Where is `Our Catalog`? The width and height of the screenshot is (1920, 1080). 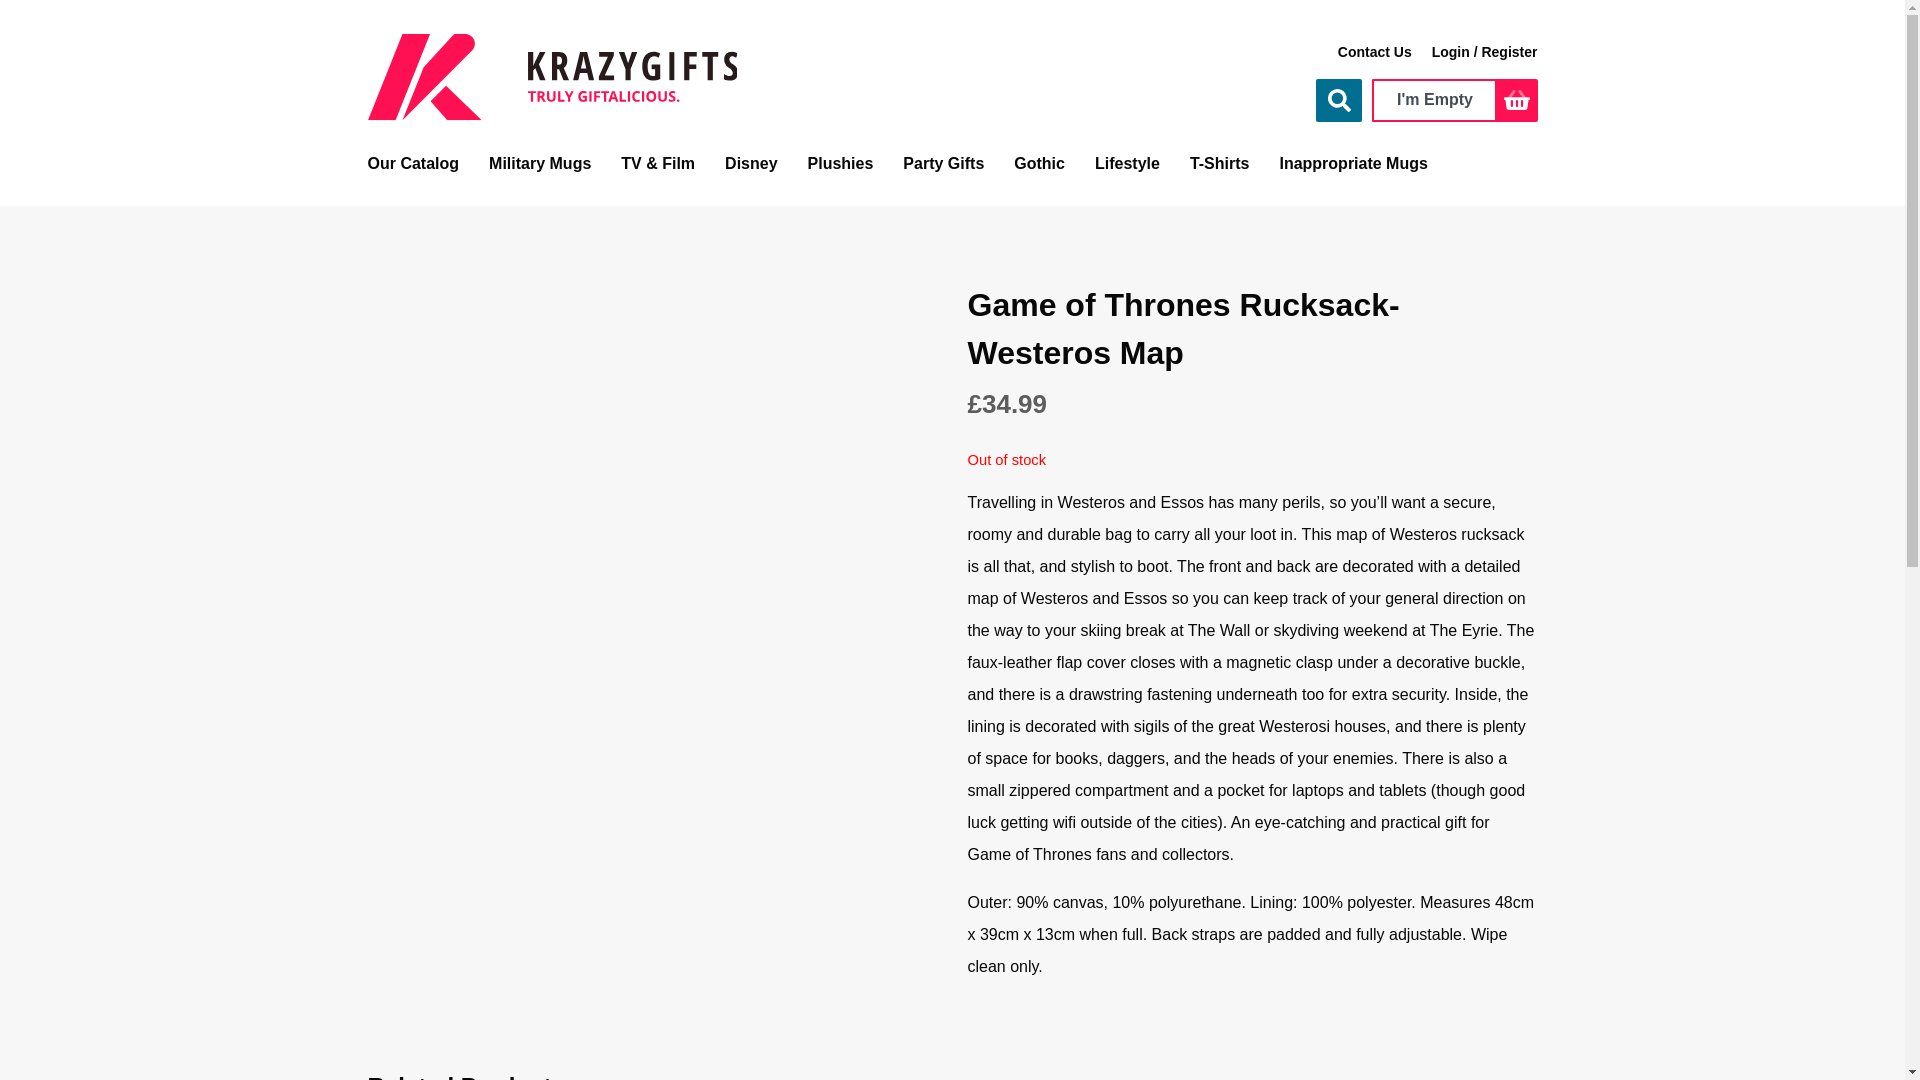 Our Catalog is located at coordinates (414, 163).